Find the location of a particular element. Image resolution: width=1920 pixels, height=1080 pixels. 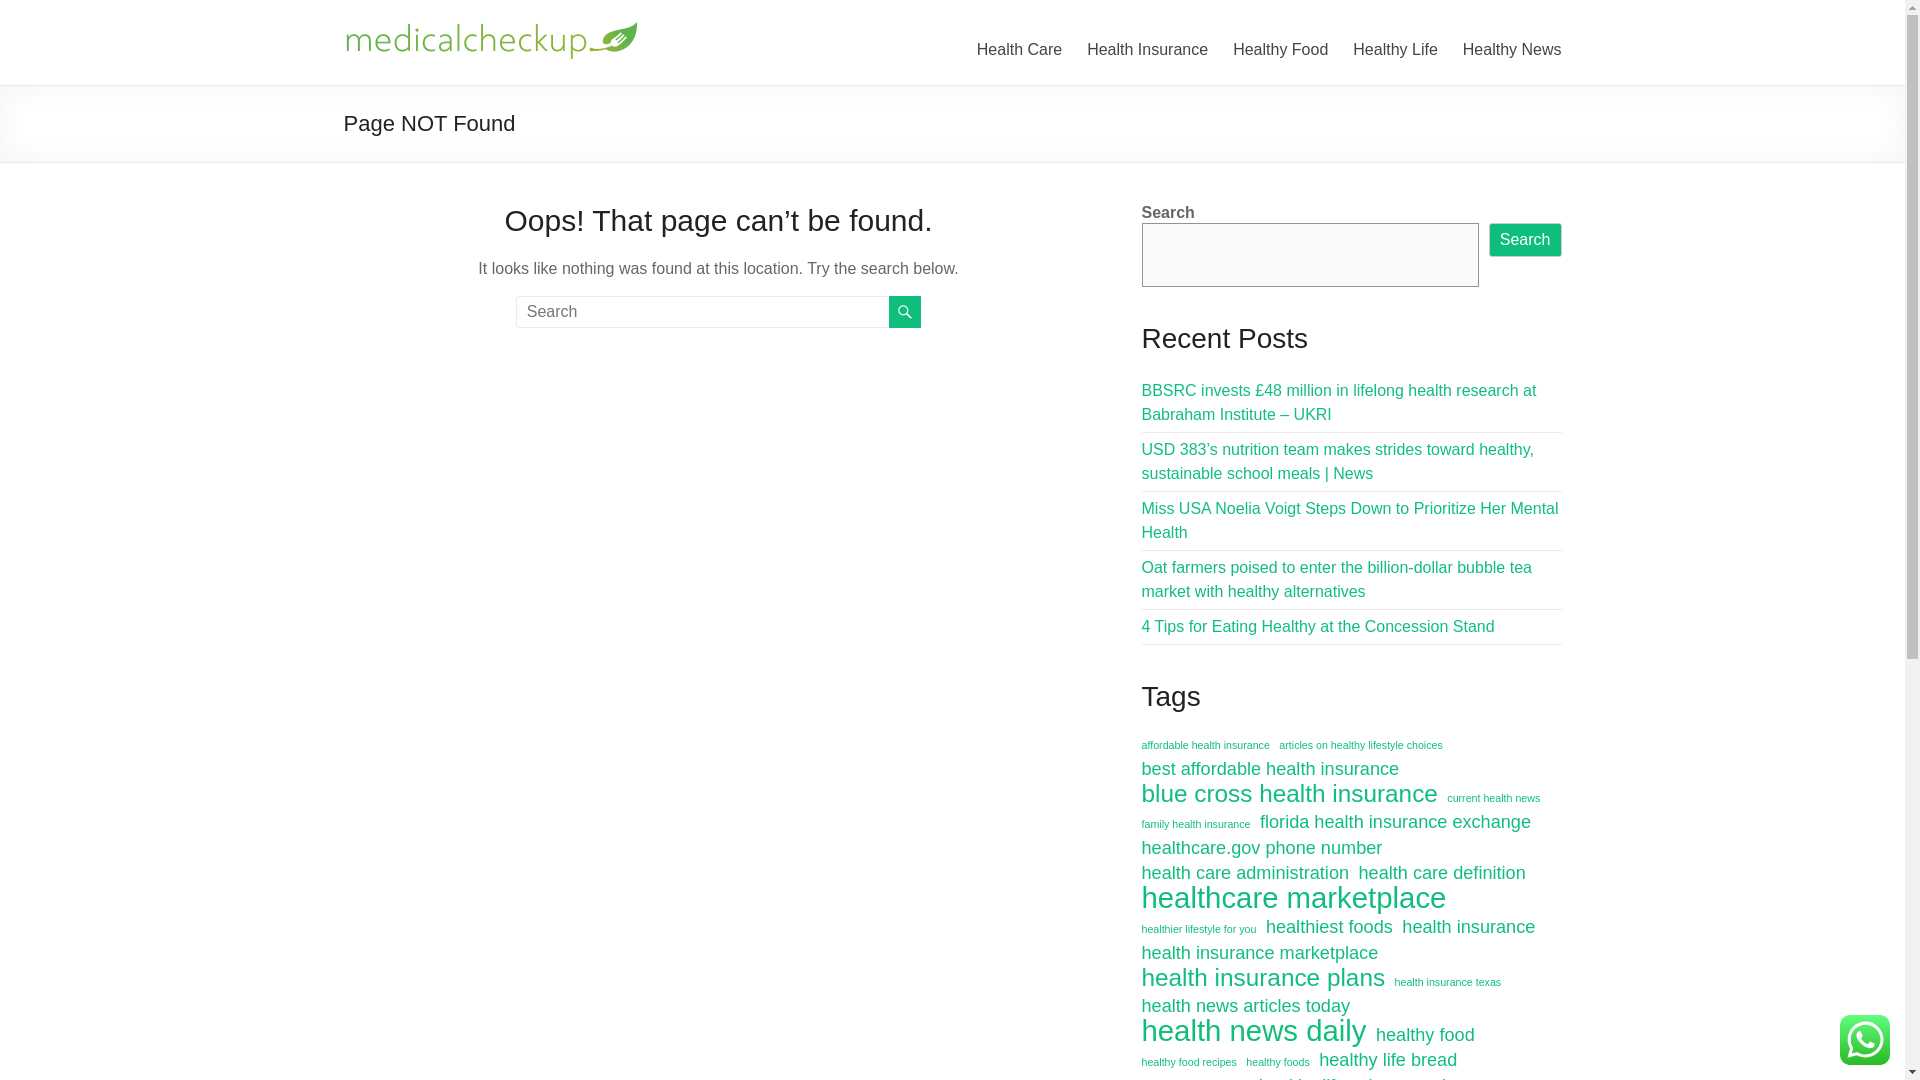

articles on healthy lifestyle choices is located at coordinates (1360, 745).